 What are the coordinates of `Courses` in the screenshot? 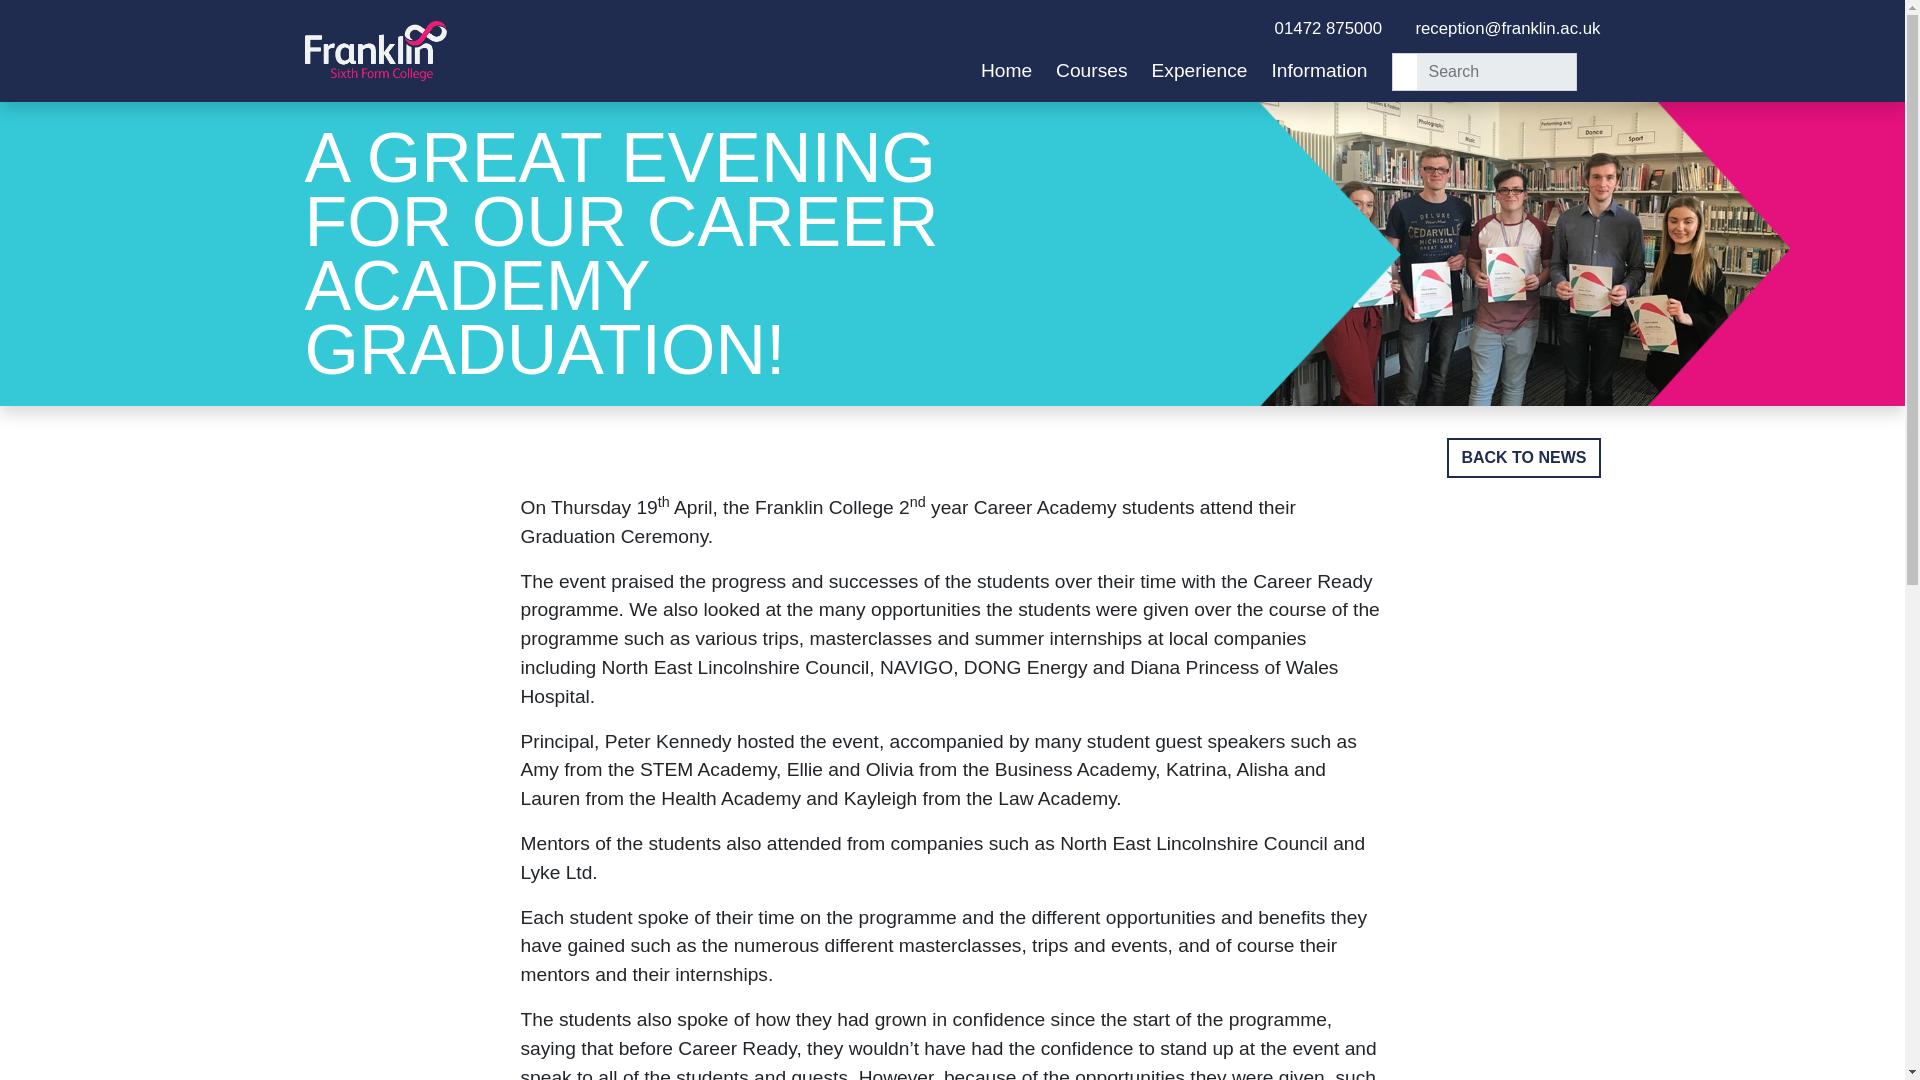 It's located at (1092, 70).